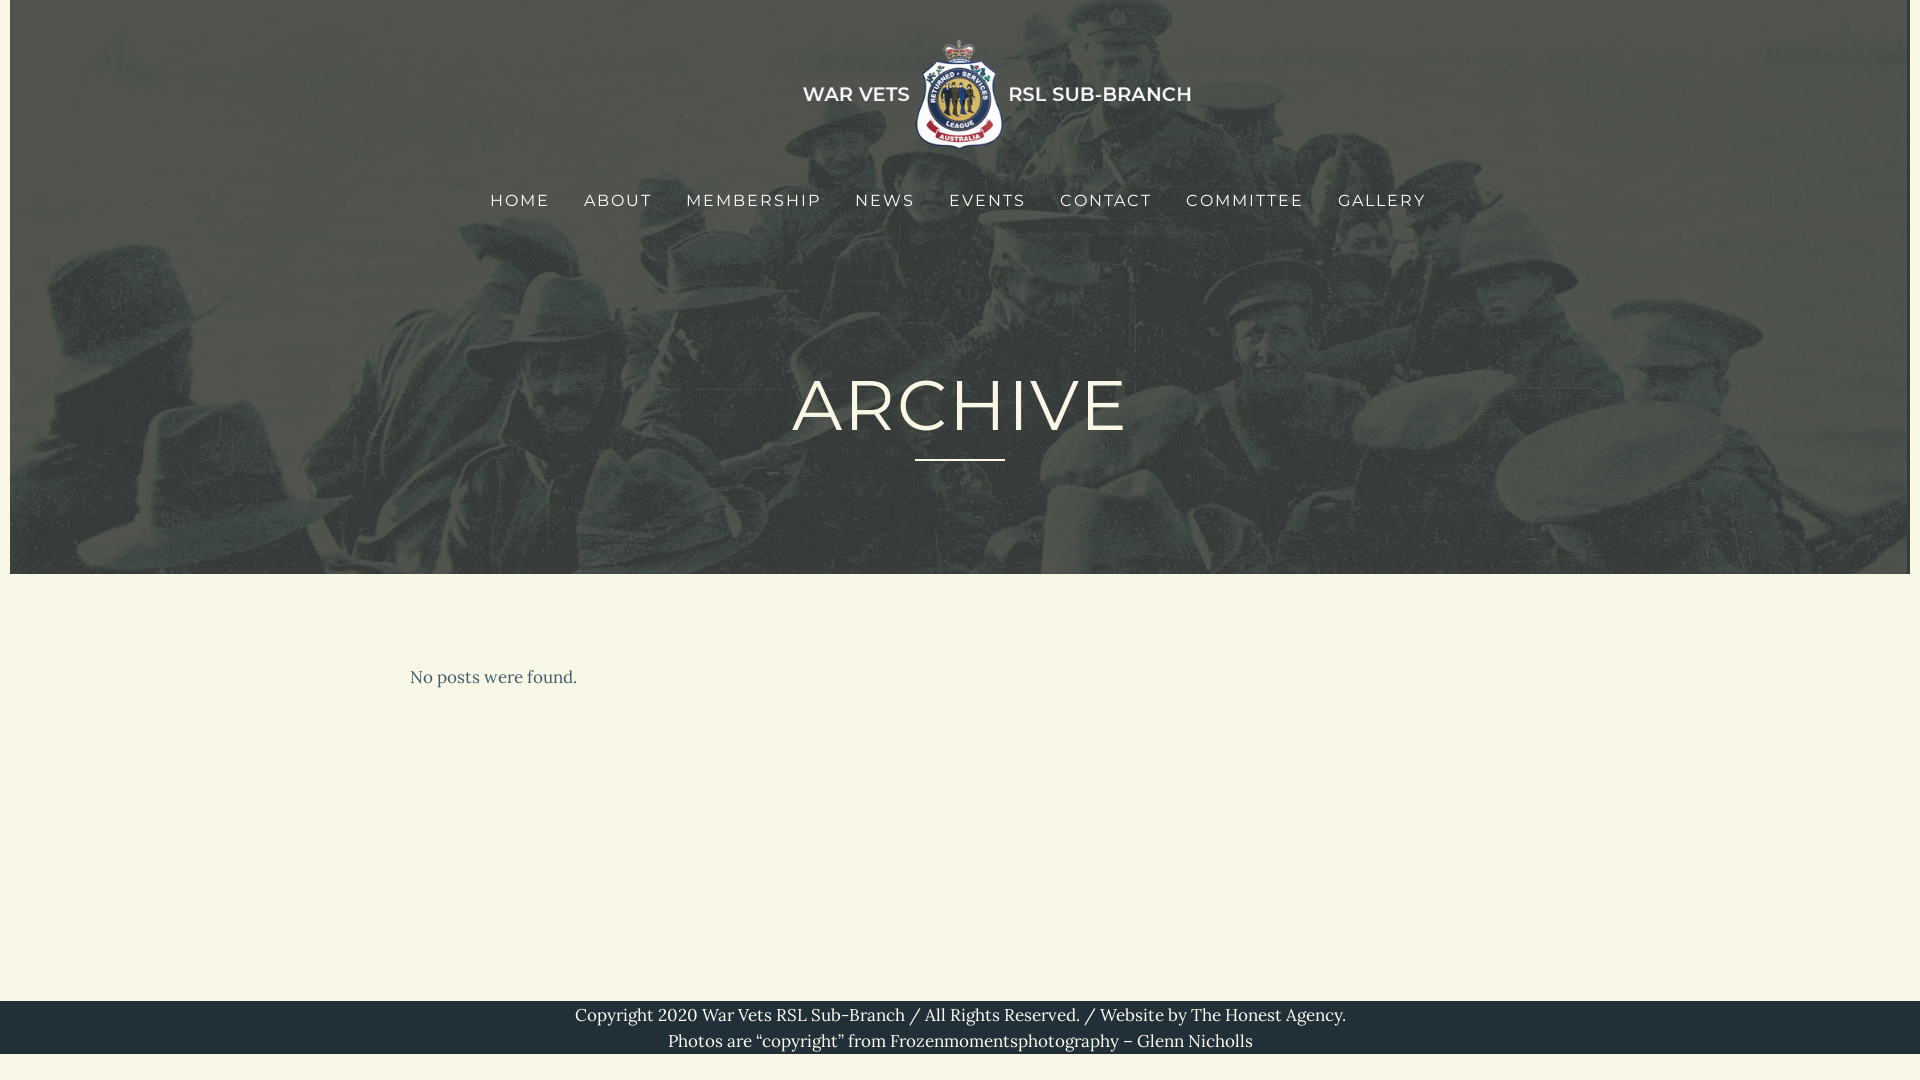 Image resolution: width=1920 pixels, height=1080 pixels. I want to click on MEMBERSHIP, so click(754, 200).